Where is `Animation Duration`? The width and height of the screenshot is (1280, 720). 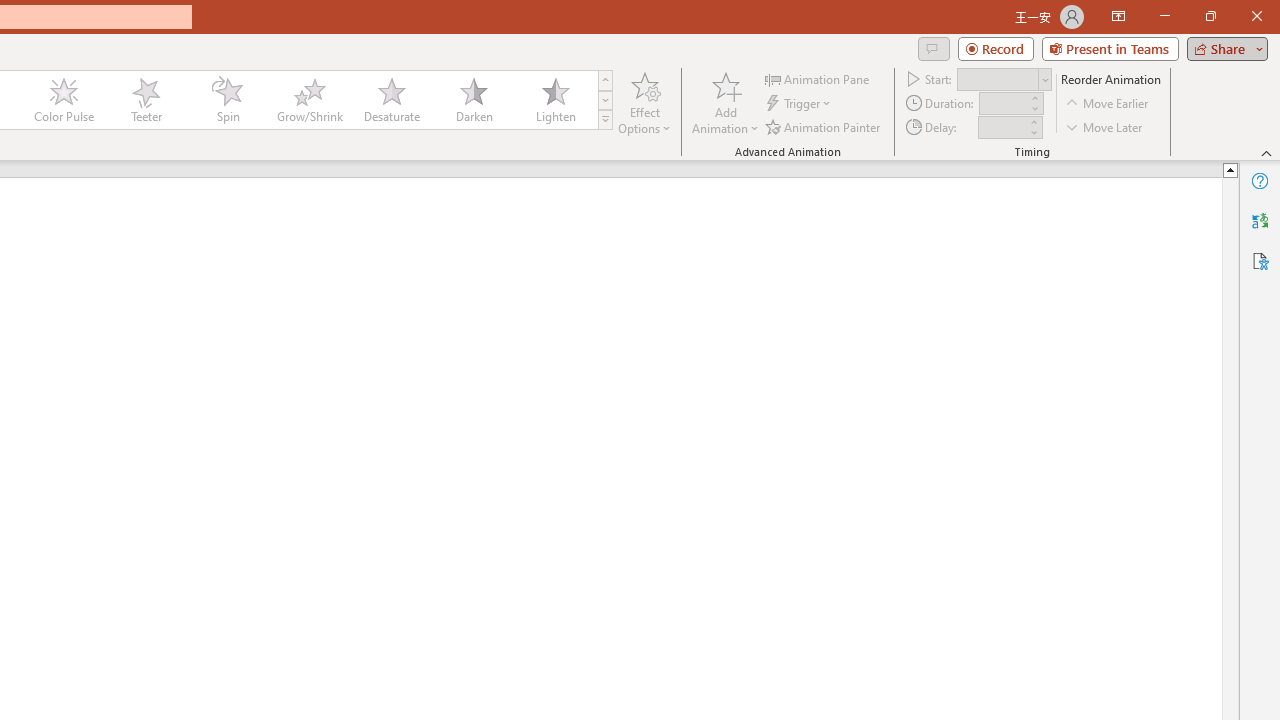
Animation Duration is located at coordinates (1003, 104).